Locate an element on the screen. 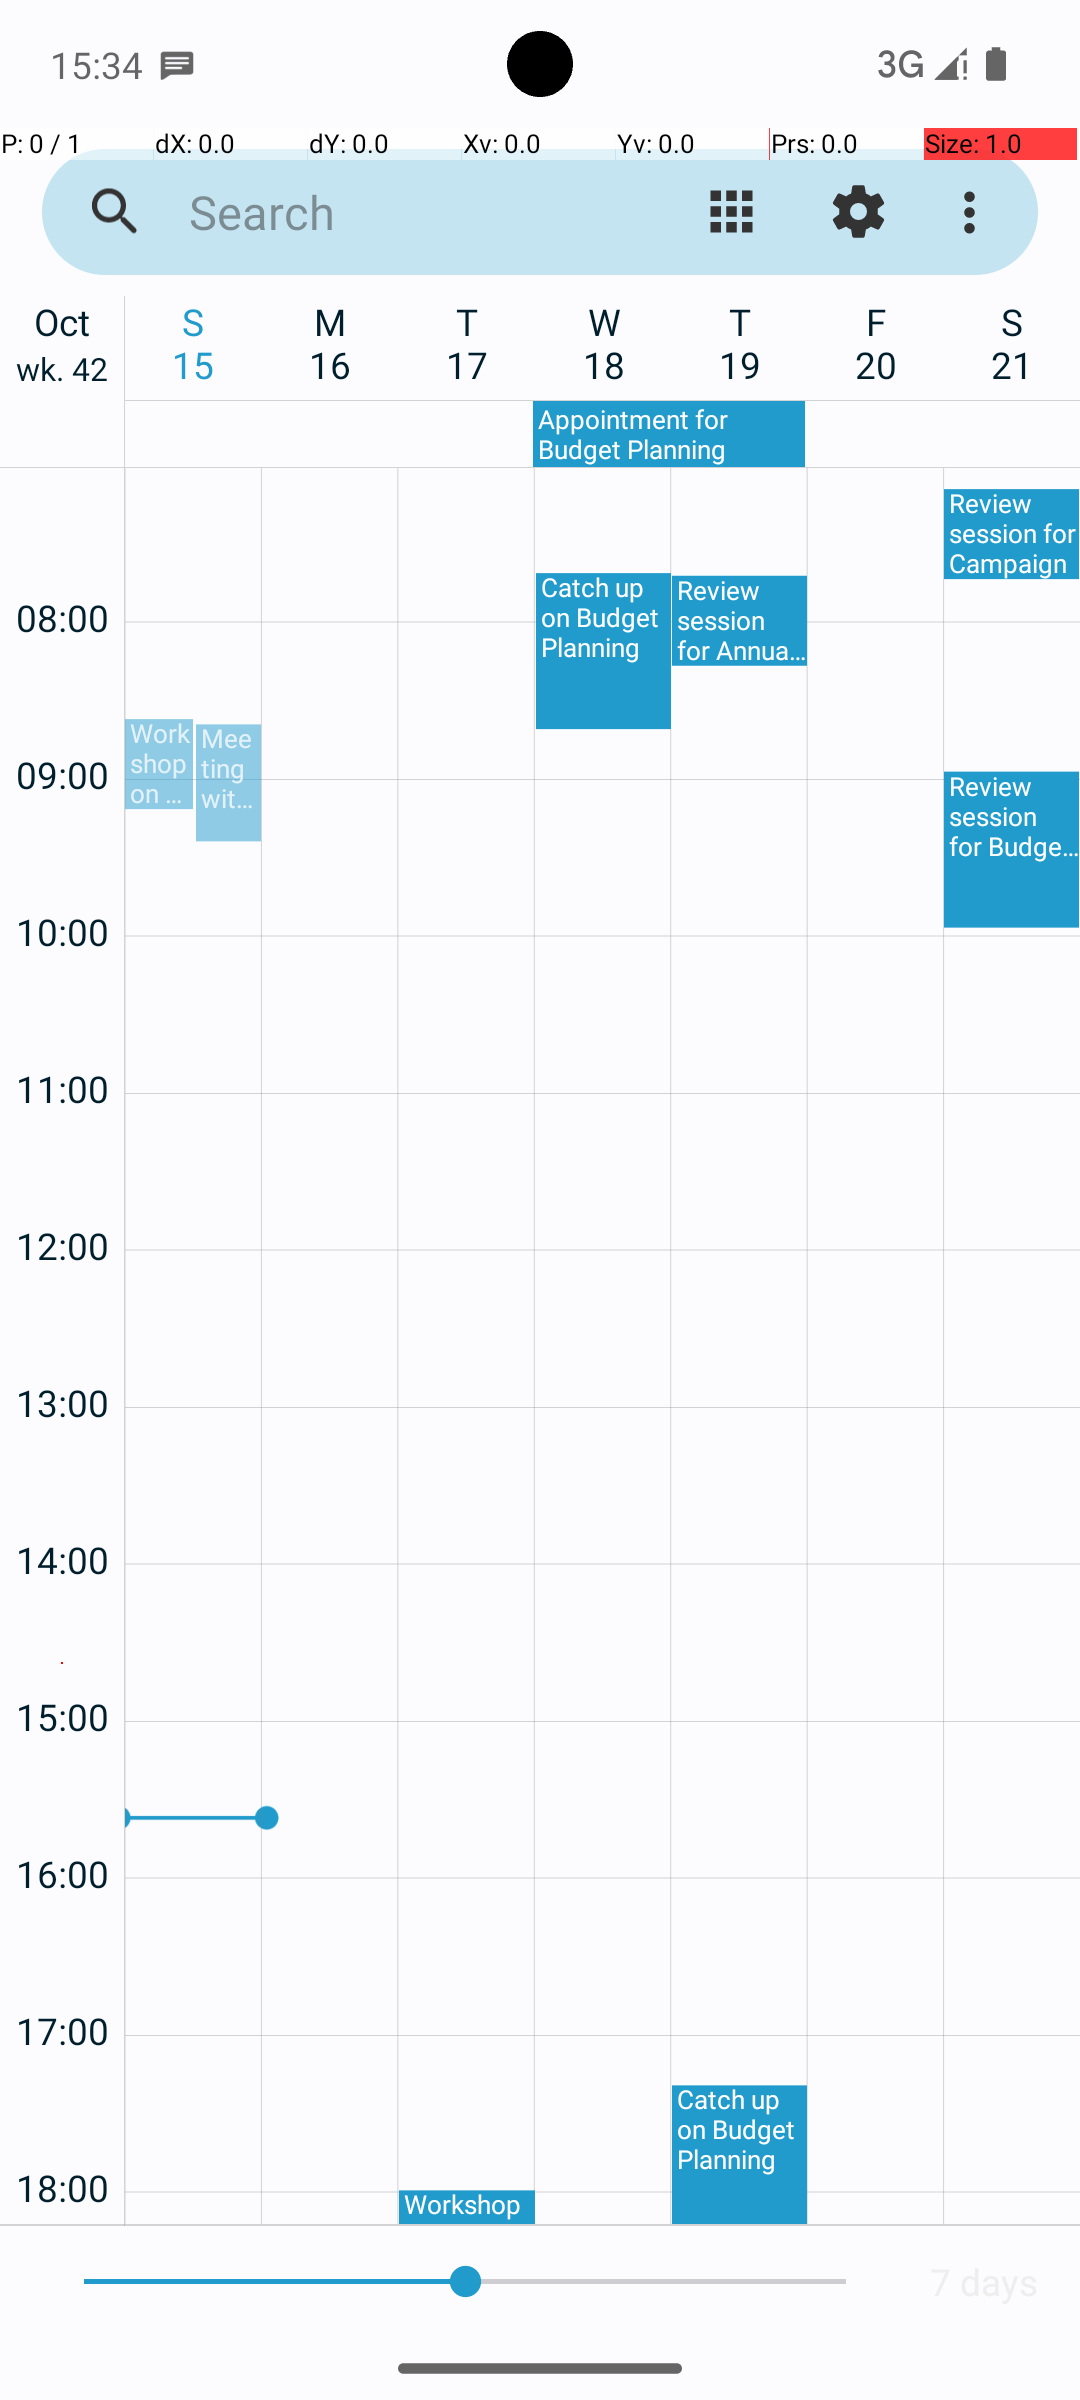  F
20 is located at coordinates (876, 343).